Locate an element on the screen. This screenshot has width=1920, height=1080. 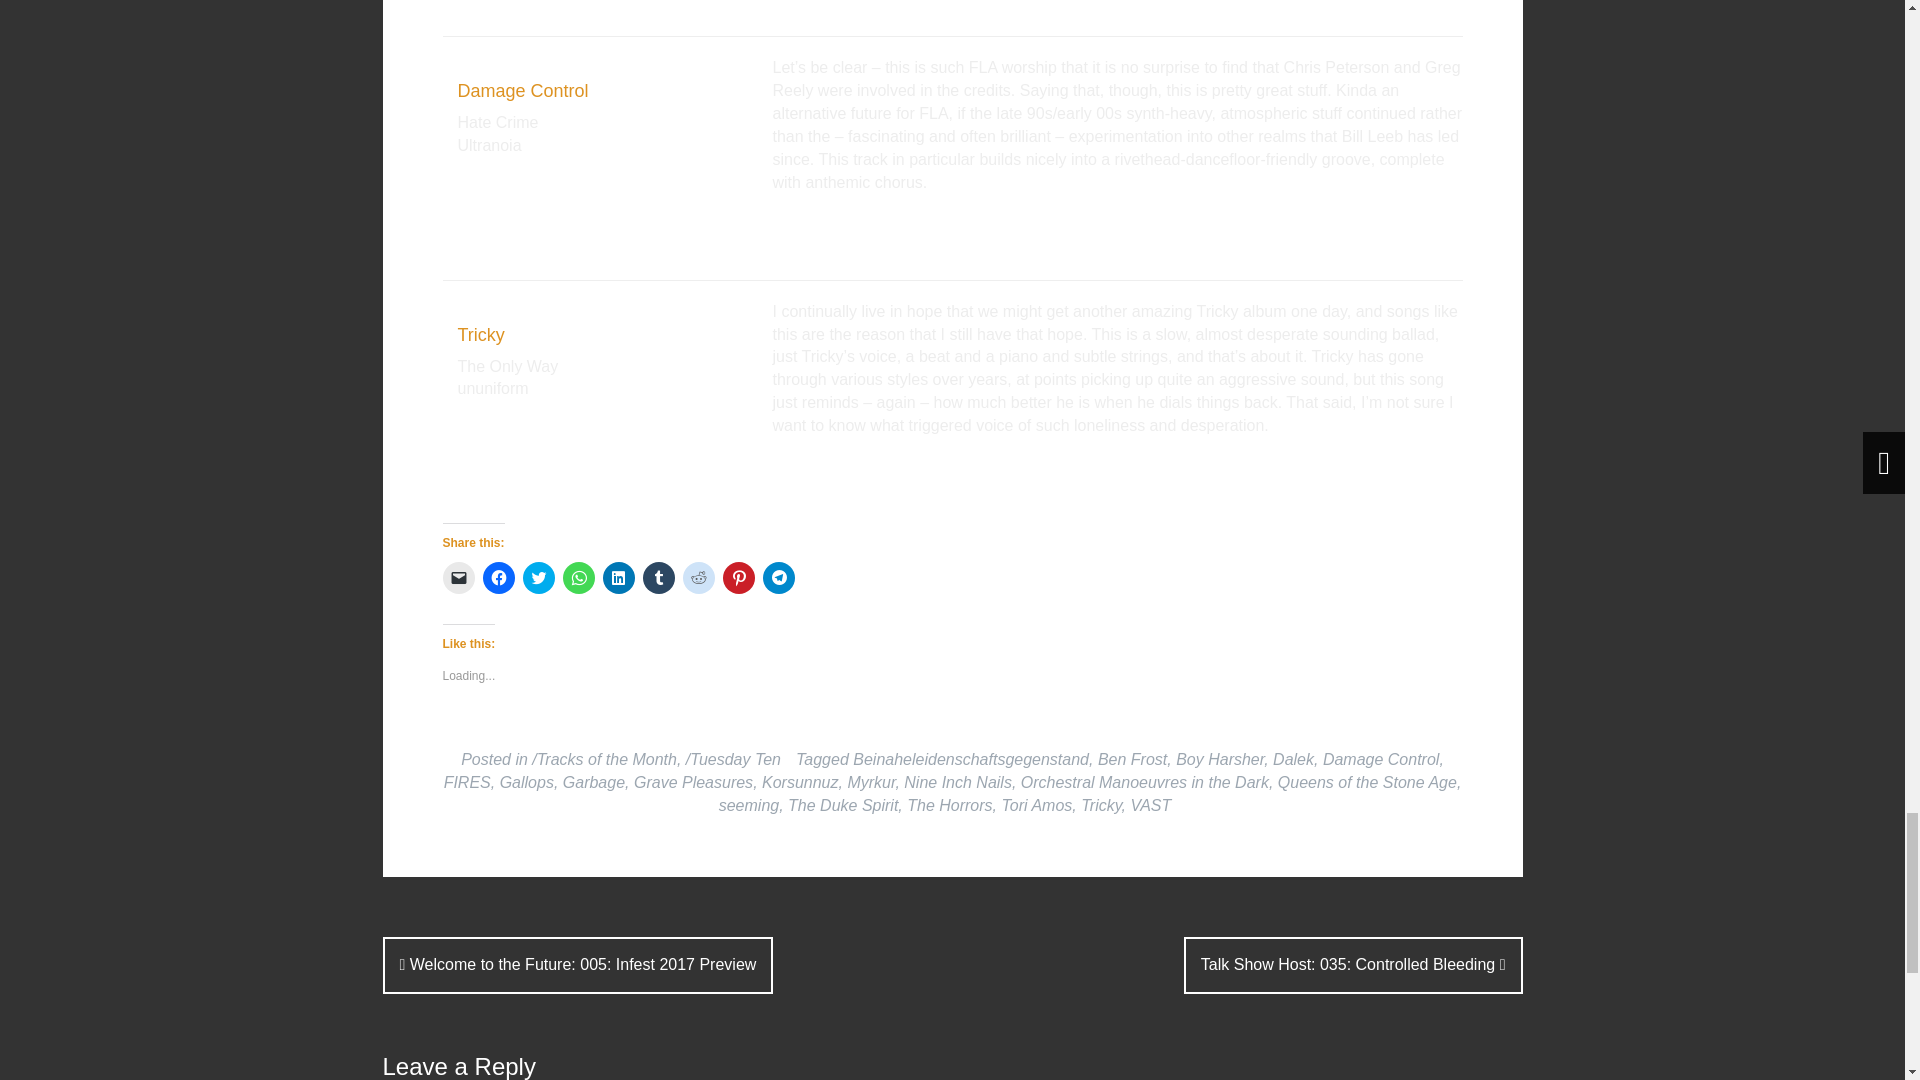
Click to share on Facebook is located at coordinates (498, 578).